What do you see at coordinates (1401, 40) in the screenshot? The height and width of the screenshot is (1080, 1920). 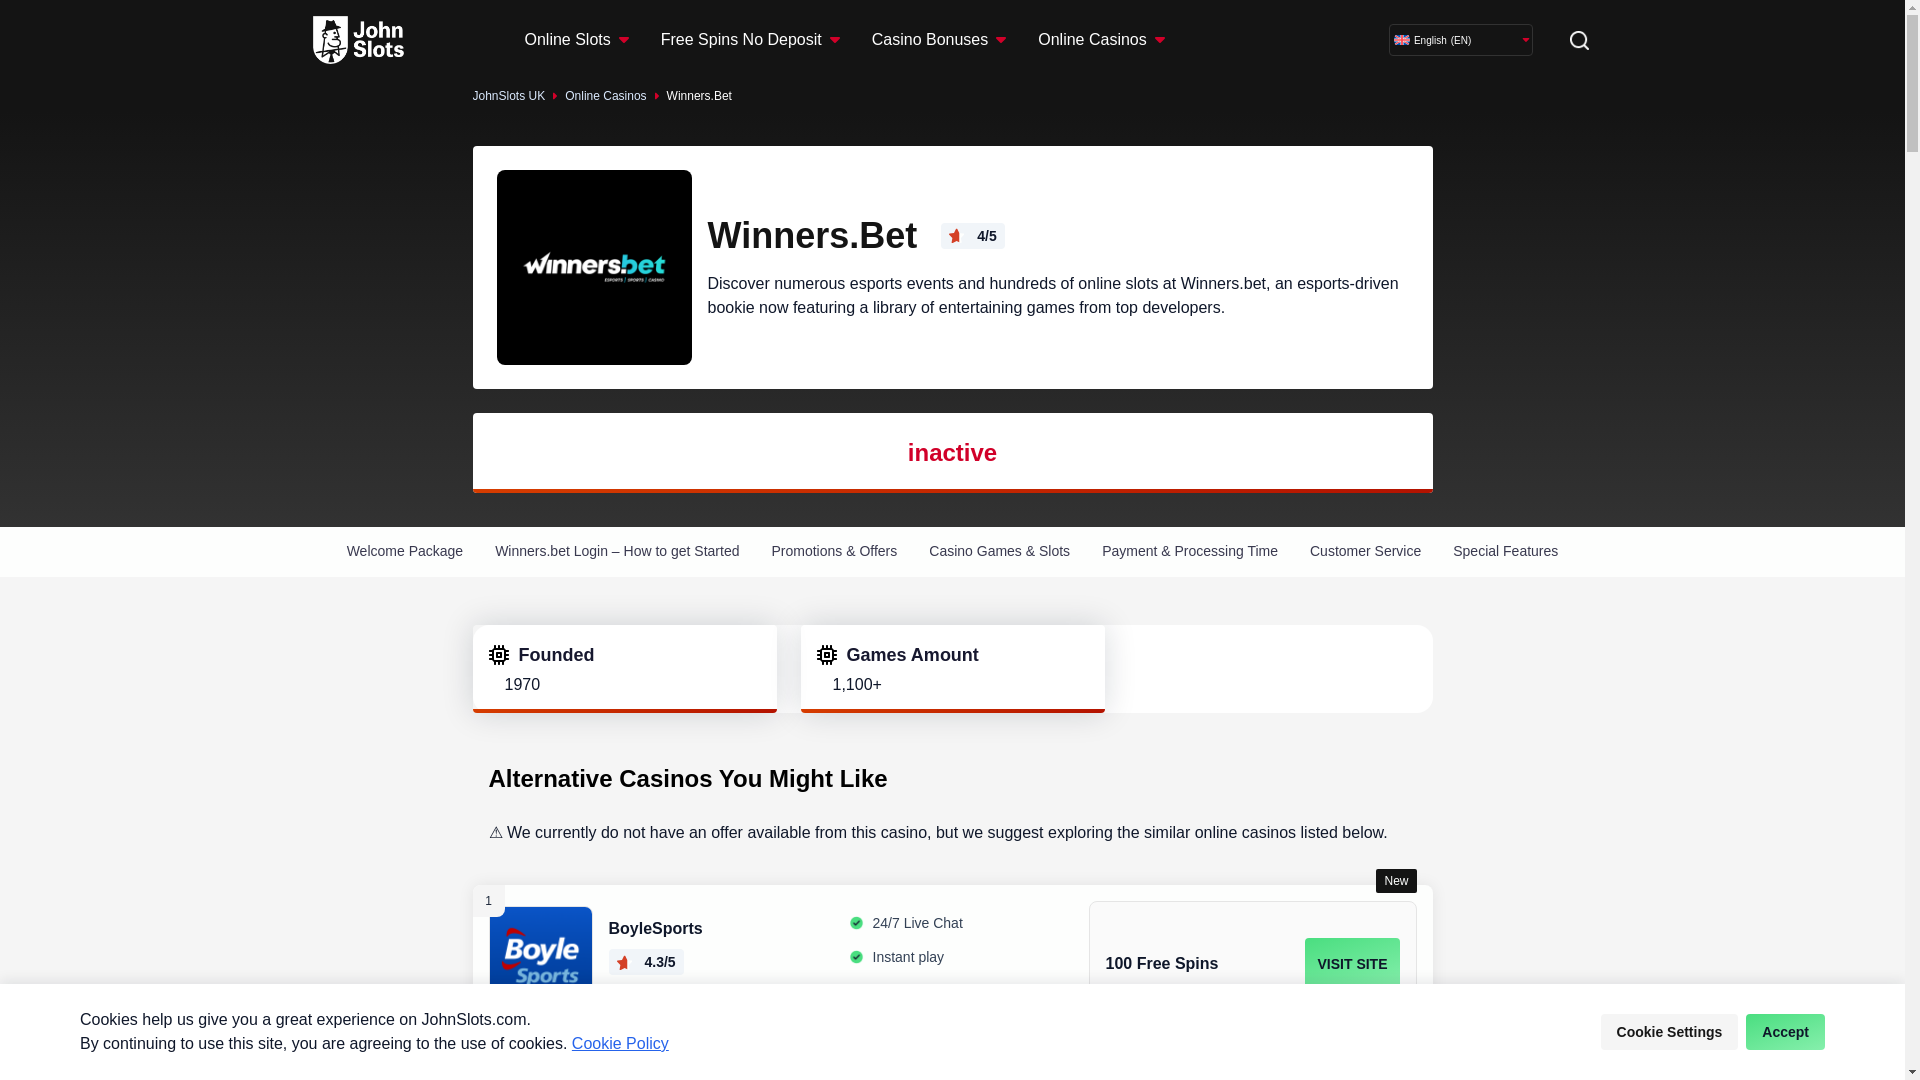 I see `Switch to English` at bounding box center [1401, 40].